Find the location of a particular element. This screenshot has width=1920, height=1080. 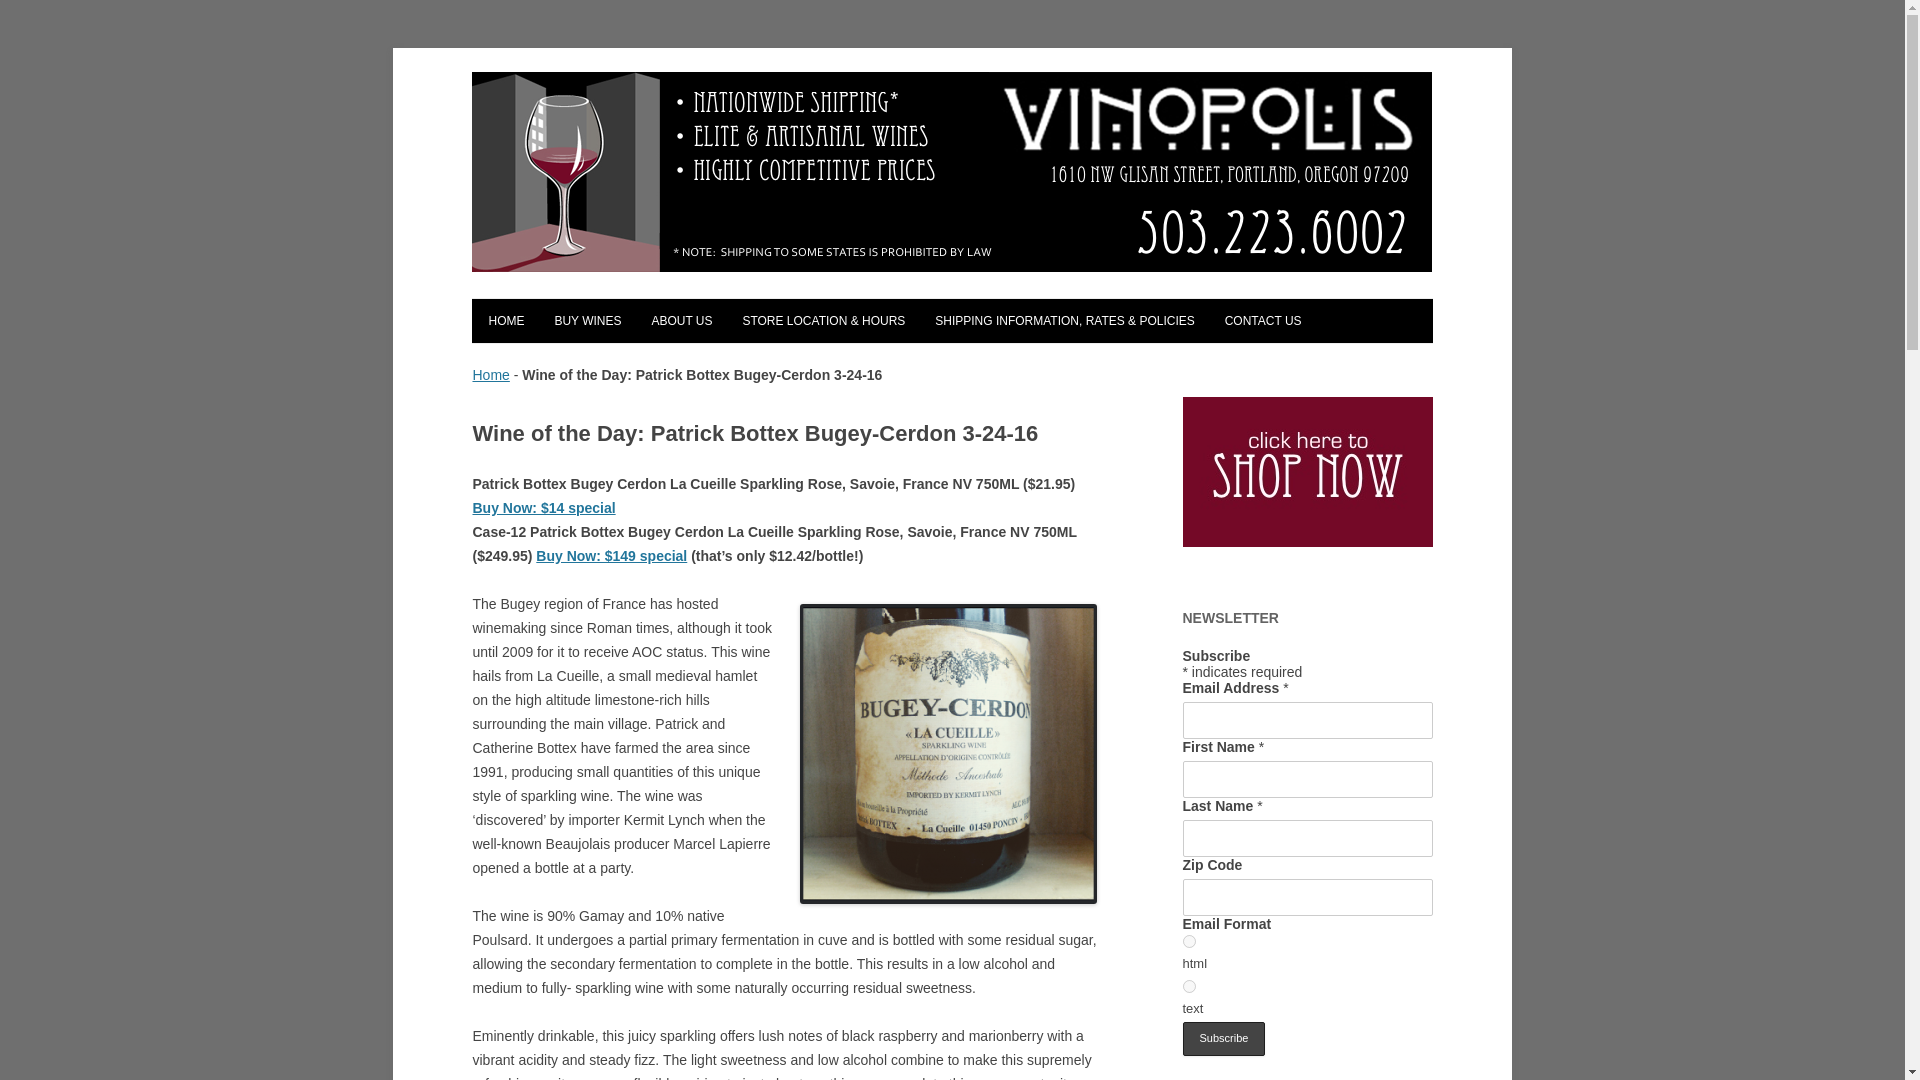

Vinopolis Wine Shop is located at coordinates (582, 87).